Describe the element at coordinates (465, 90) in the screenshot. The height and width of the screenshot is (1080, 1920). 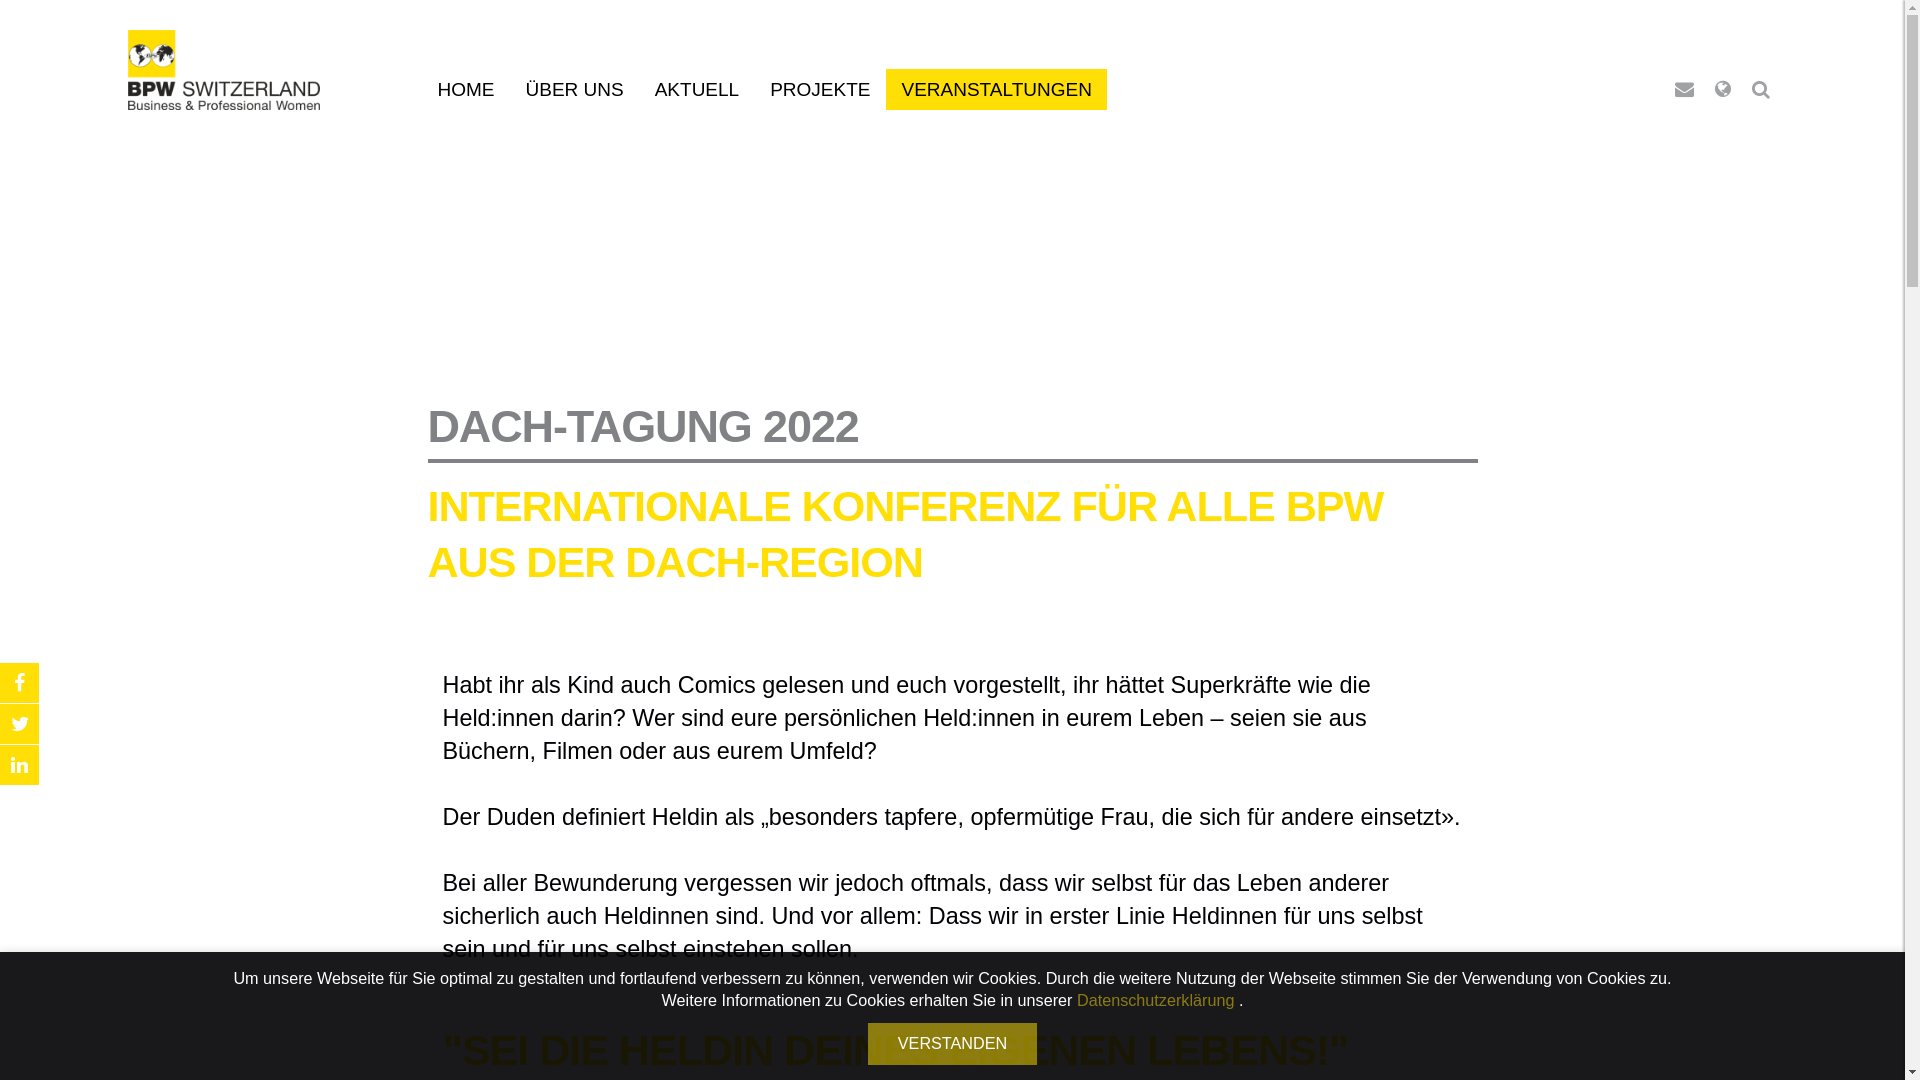
I see `HOME` at that location.